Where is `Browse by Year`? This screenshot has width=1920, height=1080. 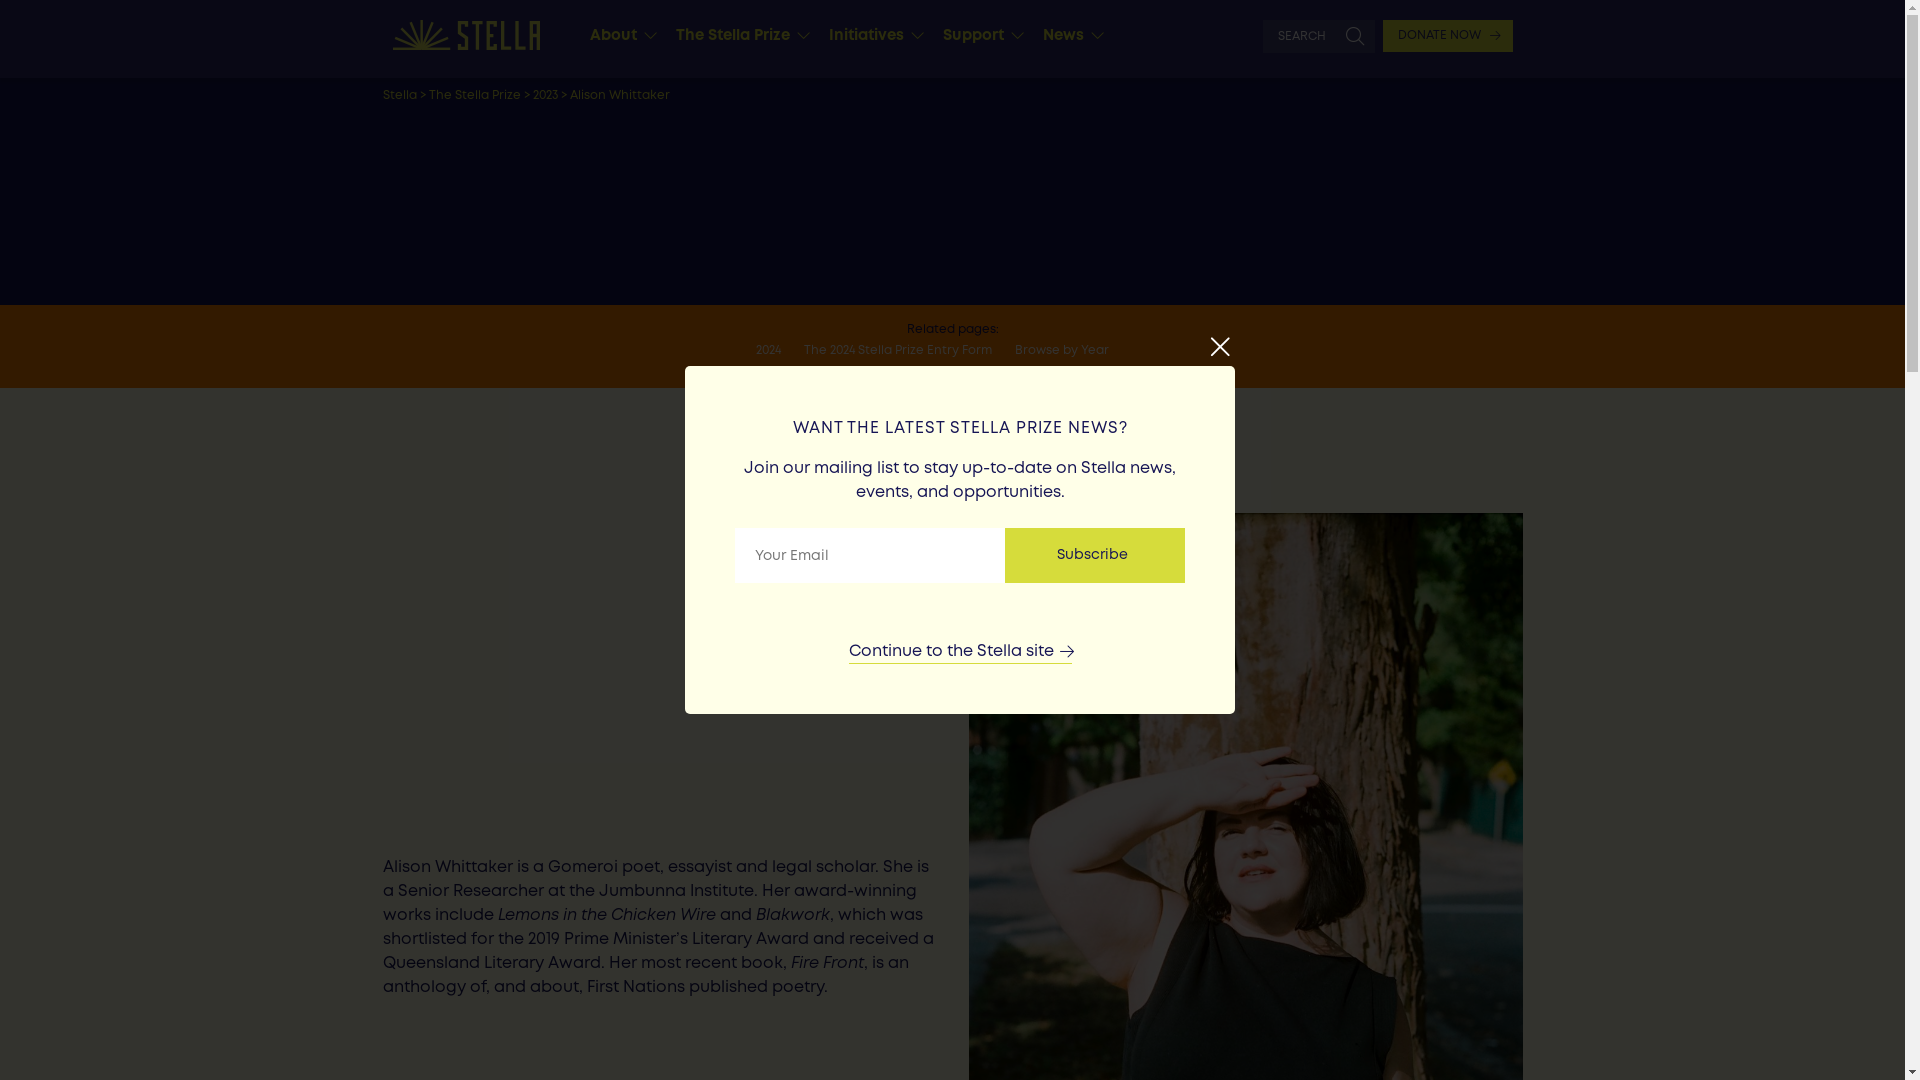
Browse by Year is located at coordinates (1072, 351).